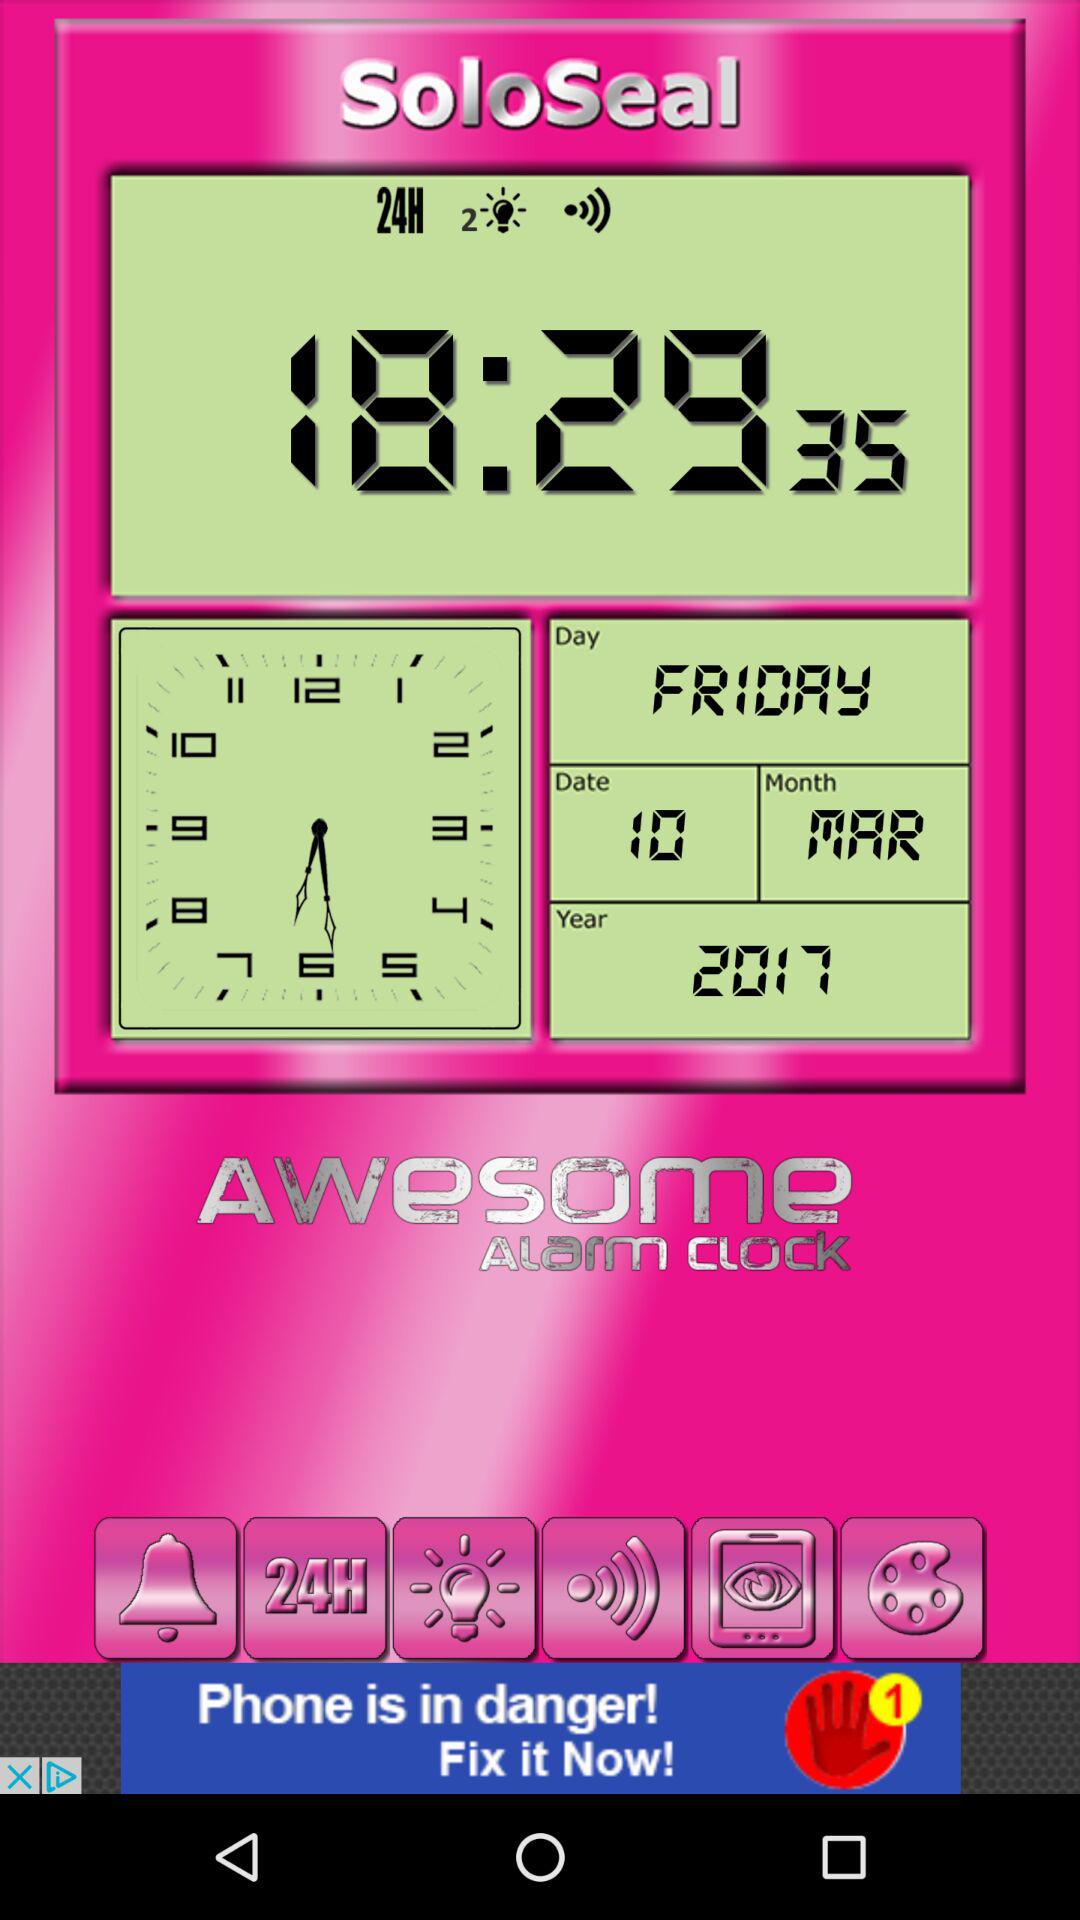 The height and width of the screenshot is (1920, 1080). What do you see at coordinates (614, 1588) in the screenshot?
I see `toggle sound option` at bounding box center [614, 1588].